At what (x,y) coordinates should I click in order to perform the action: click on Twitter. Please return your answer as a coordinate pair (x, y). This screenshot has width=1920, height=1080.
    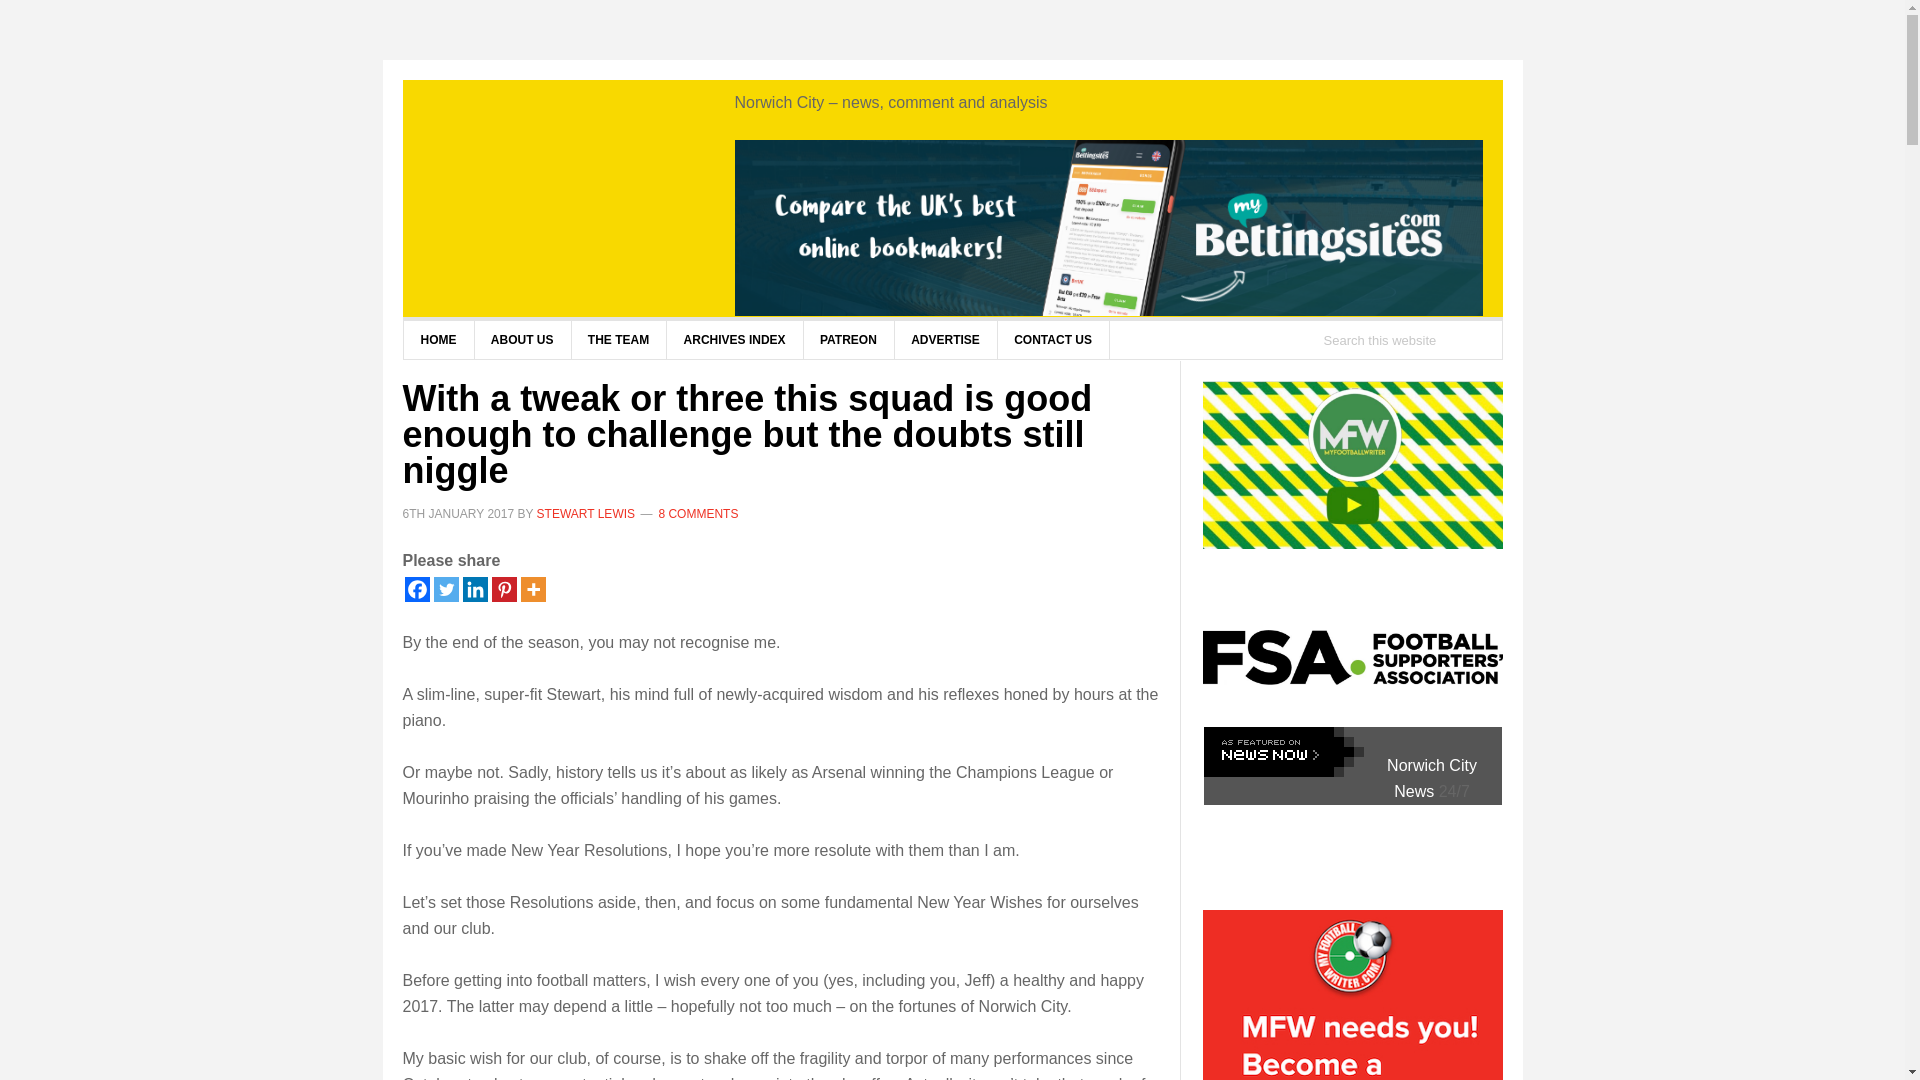
    Looking at the image, I should click on (446, 588).